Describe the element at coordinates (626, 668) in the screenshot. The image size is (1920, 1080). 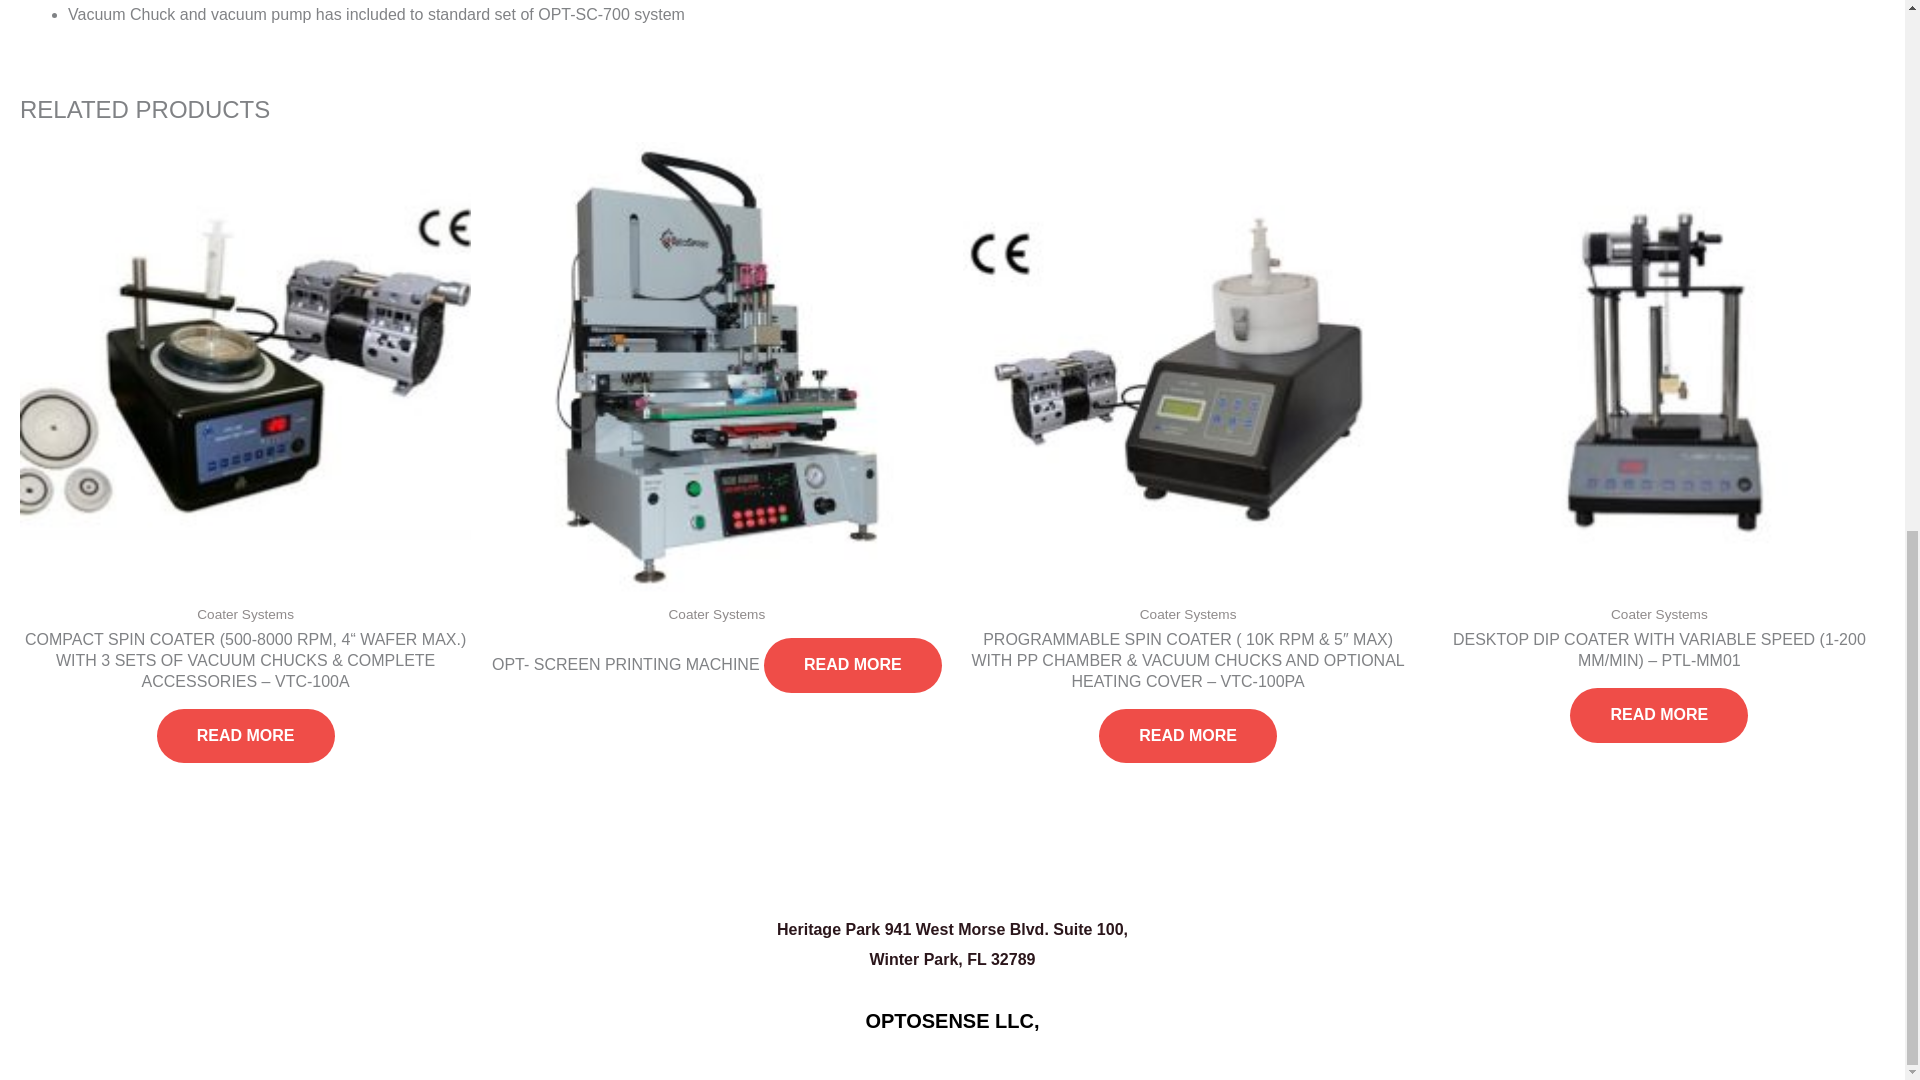
I see `OPT- SCREEN PRINTING MACHINE` at that location.